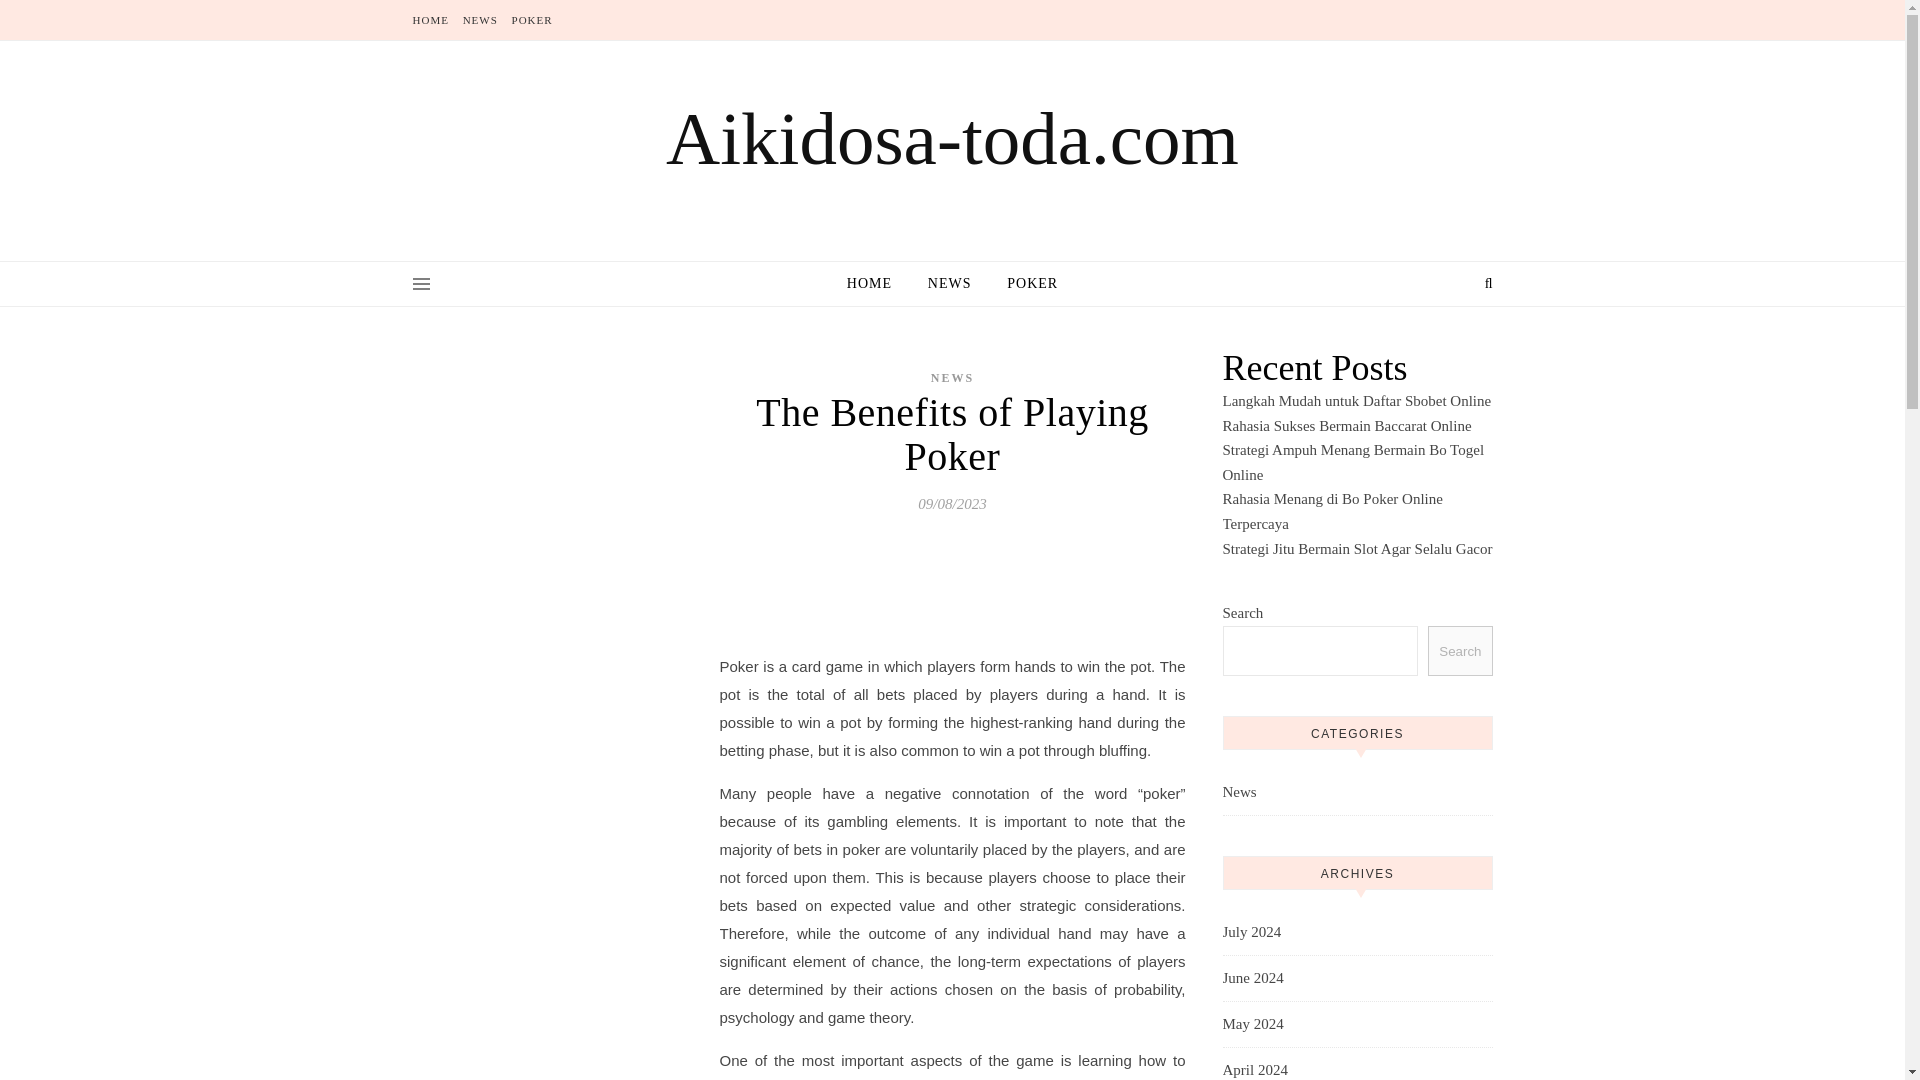  Describe the element at coordinates (1356, 401) in the screenshot. I see `Langkah Mudah untuk Daftar Sbobet Online` at that location.